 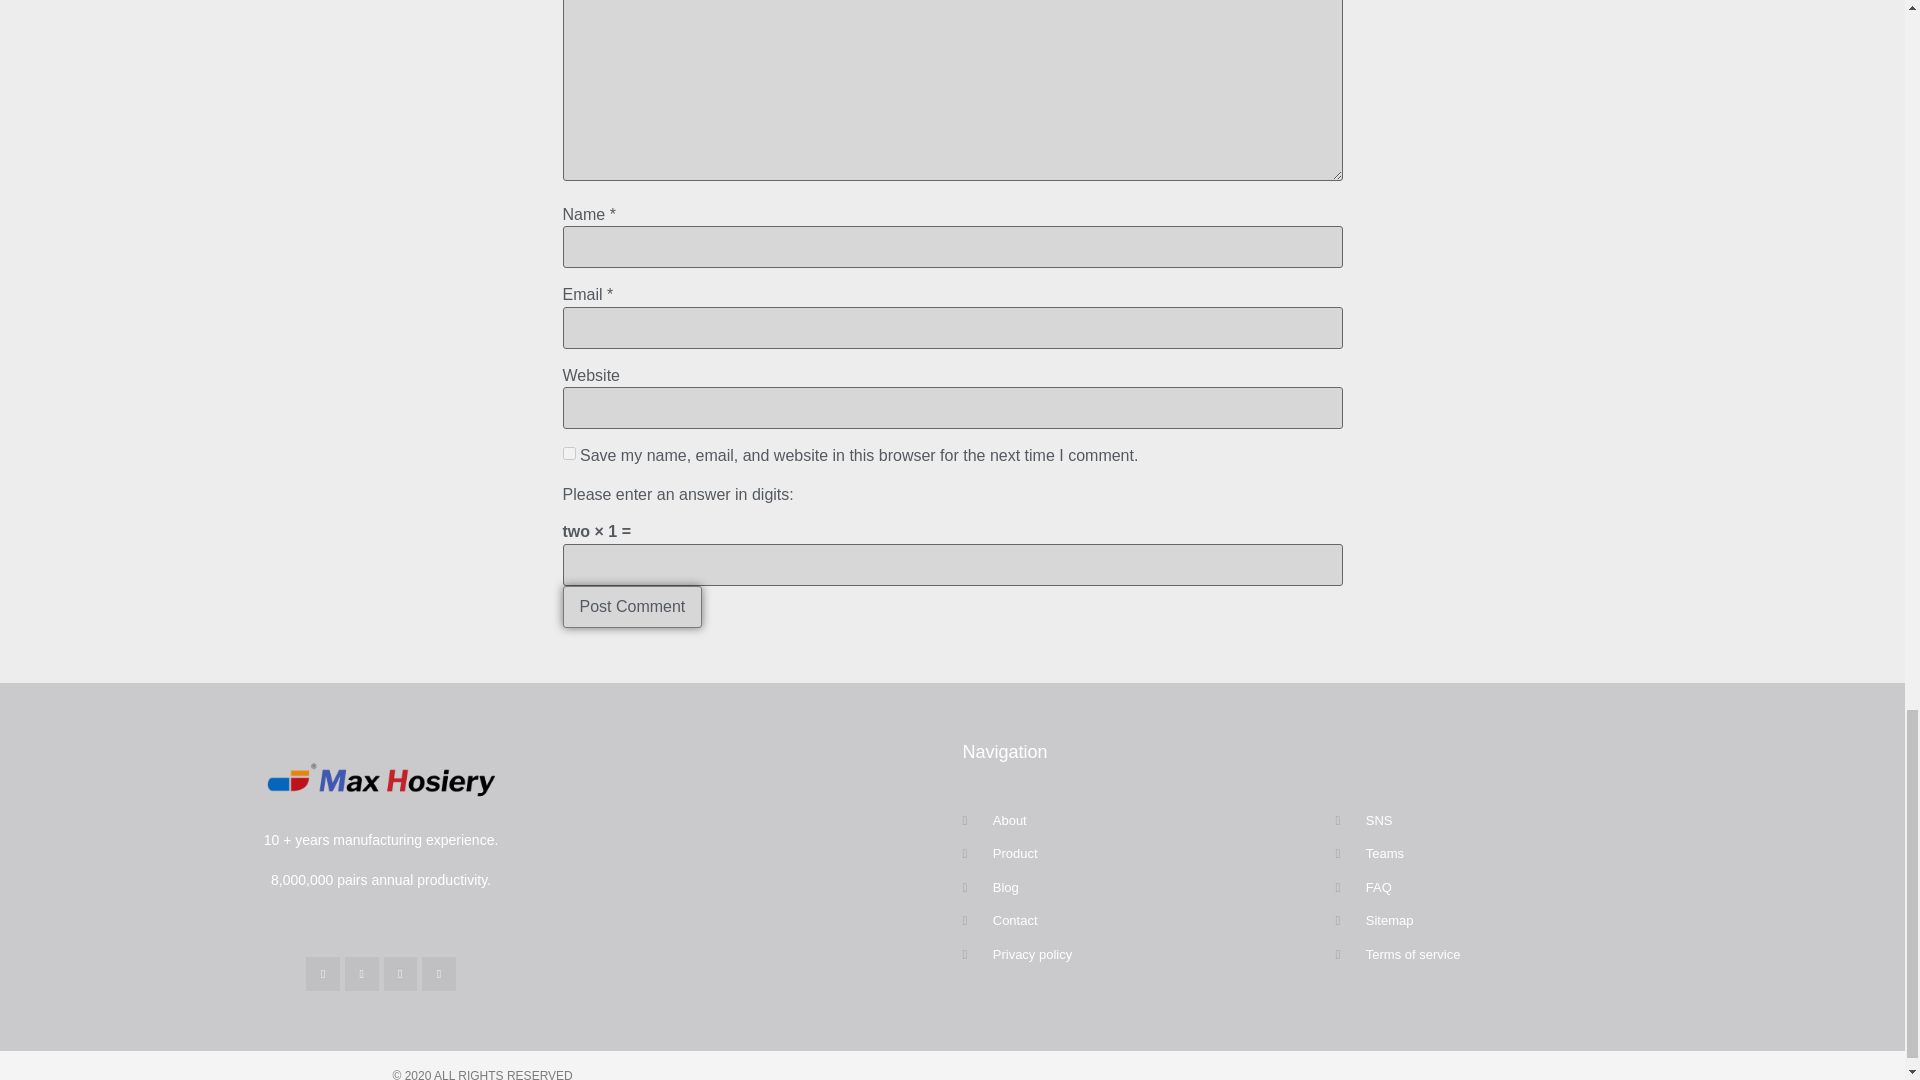 What do you see at coordinates (568, 454) in the screenshot?
I see `yes` at bounding box center [568, 454].